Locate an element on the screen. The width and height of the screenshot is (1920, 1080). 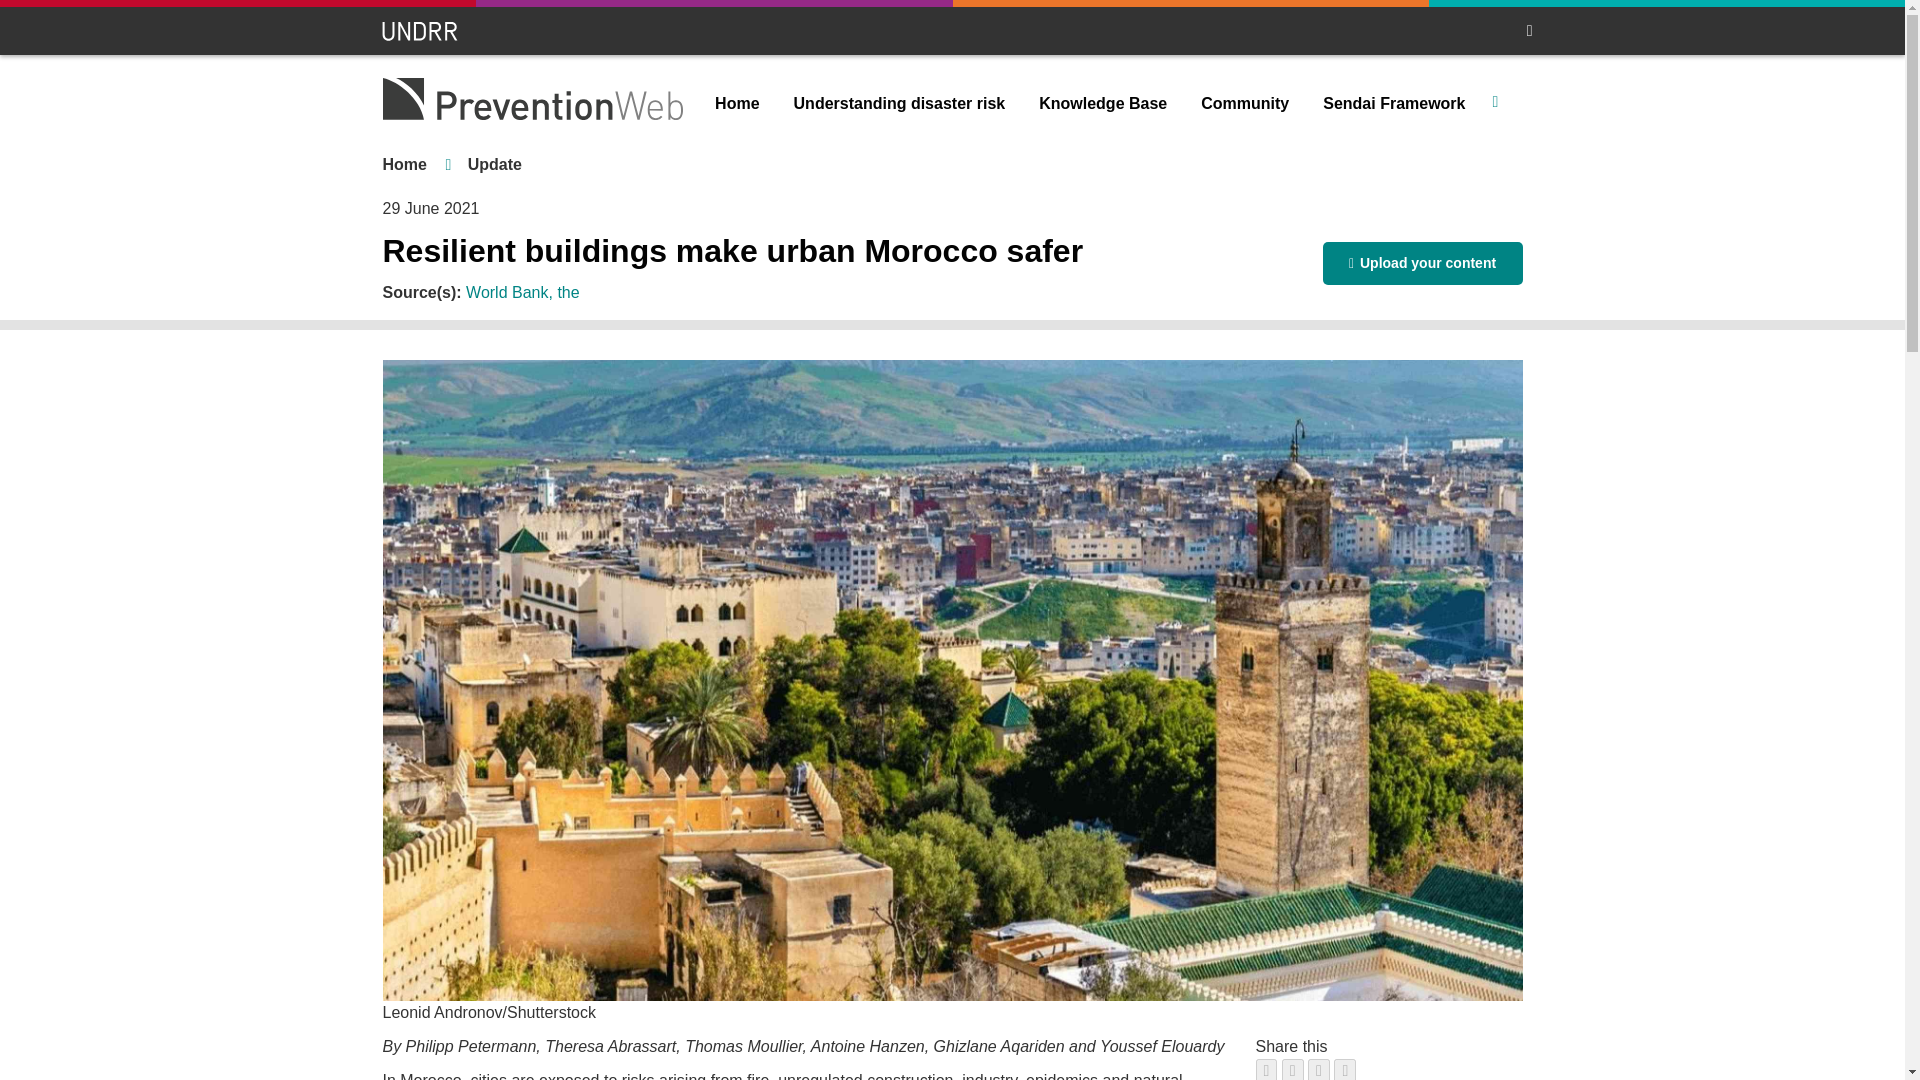
PreventionWeb Logo is located at coordinates (532, 98).